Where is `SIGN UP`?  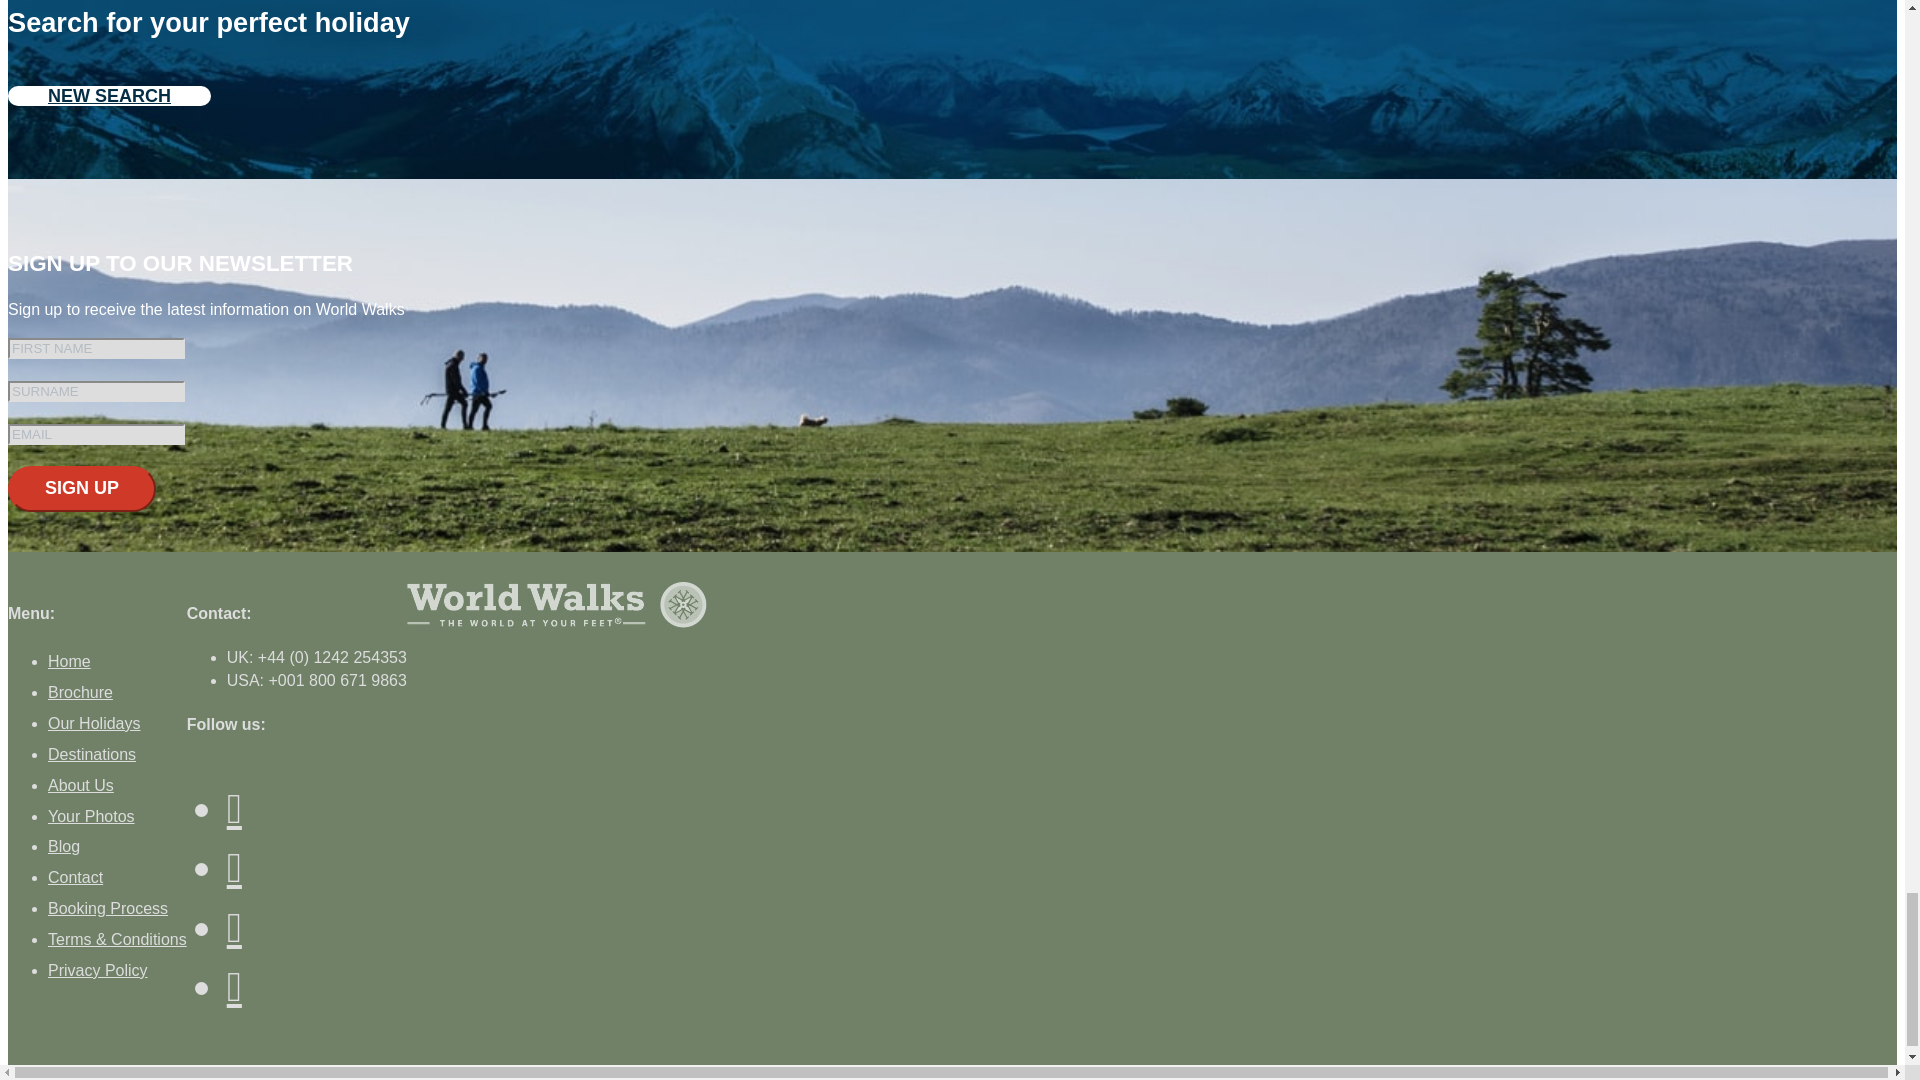 SIGN UP is located at coordinates (81, 488).